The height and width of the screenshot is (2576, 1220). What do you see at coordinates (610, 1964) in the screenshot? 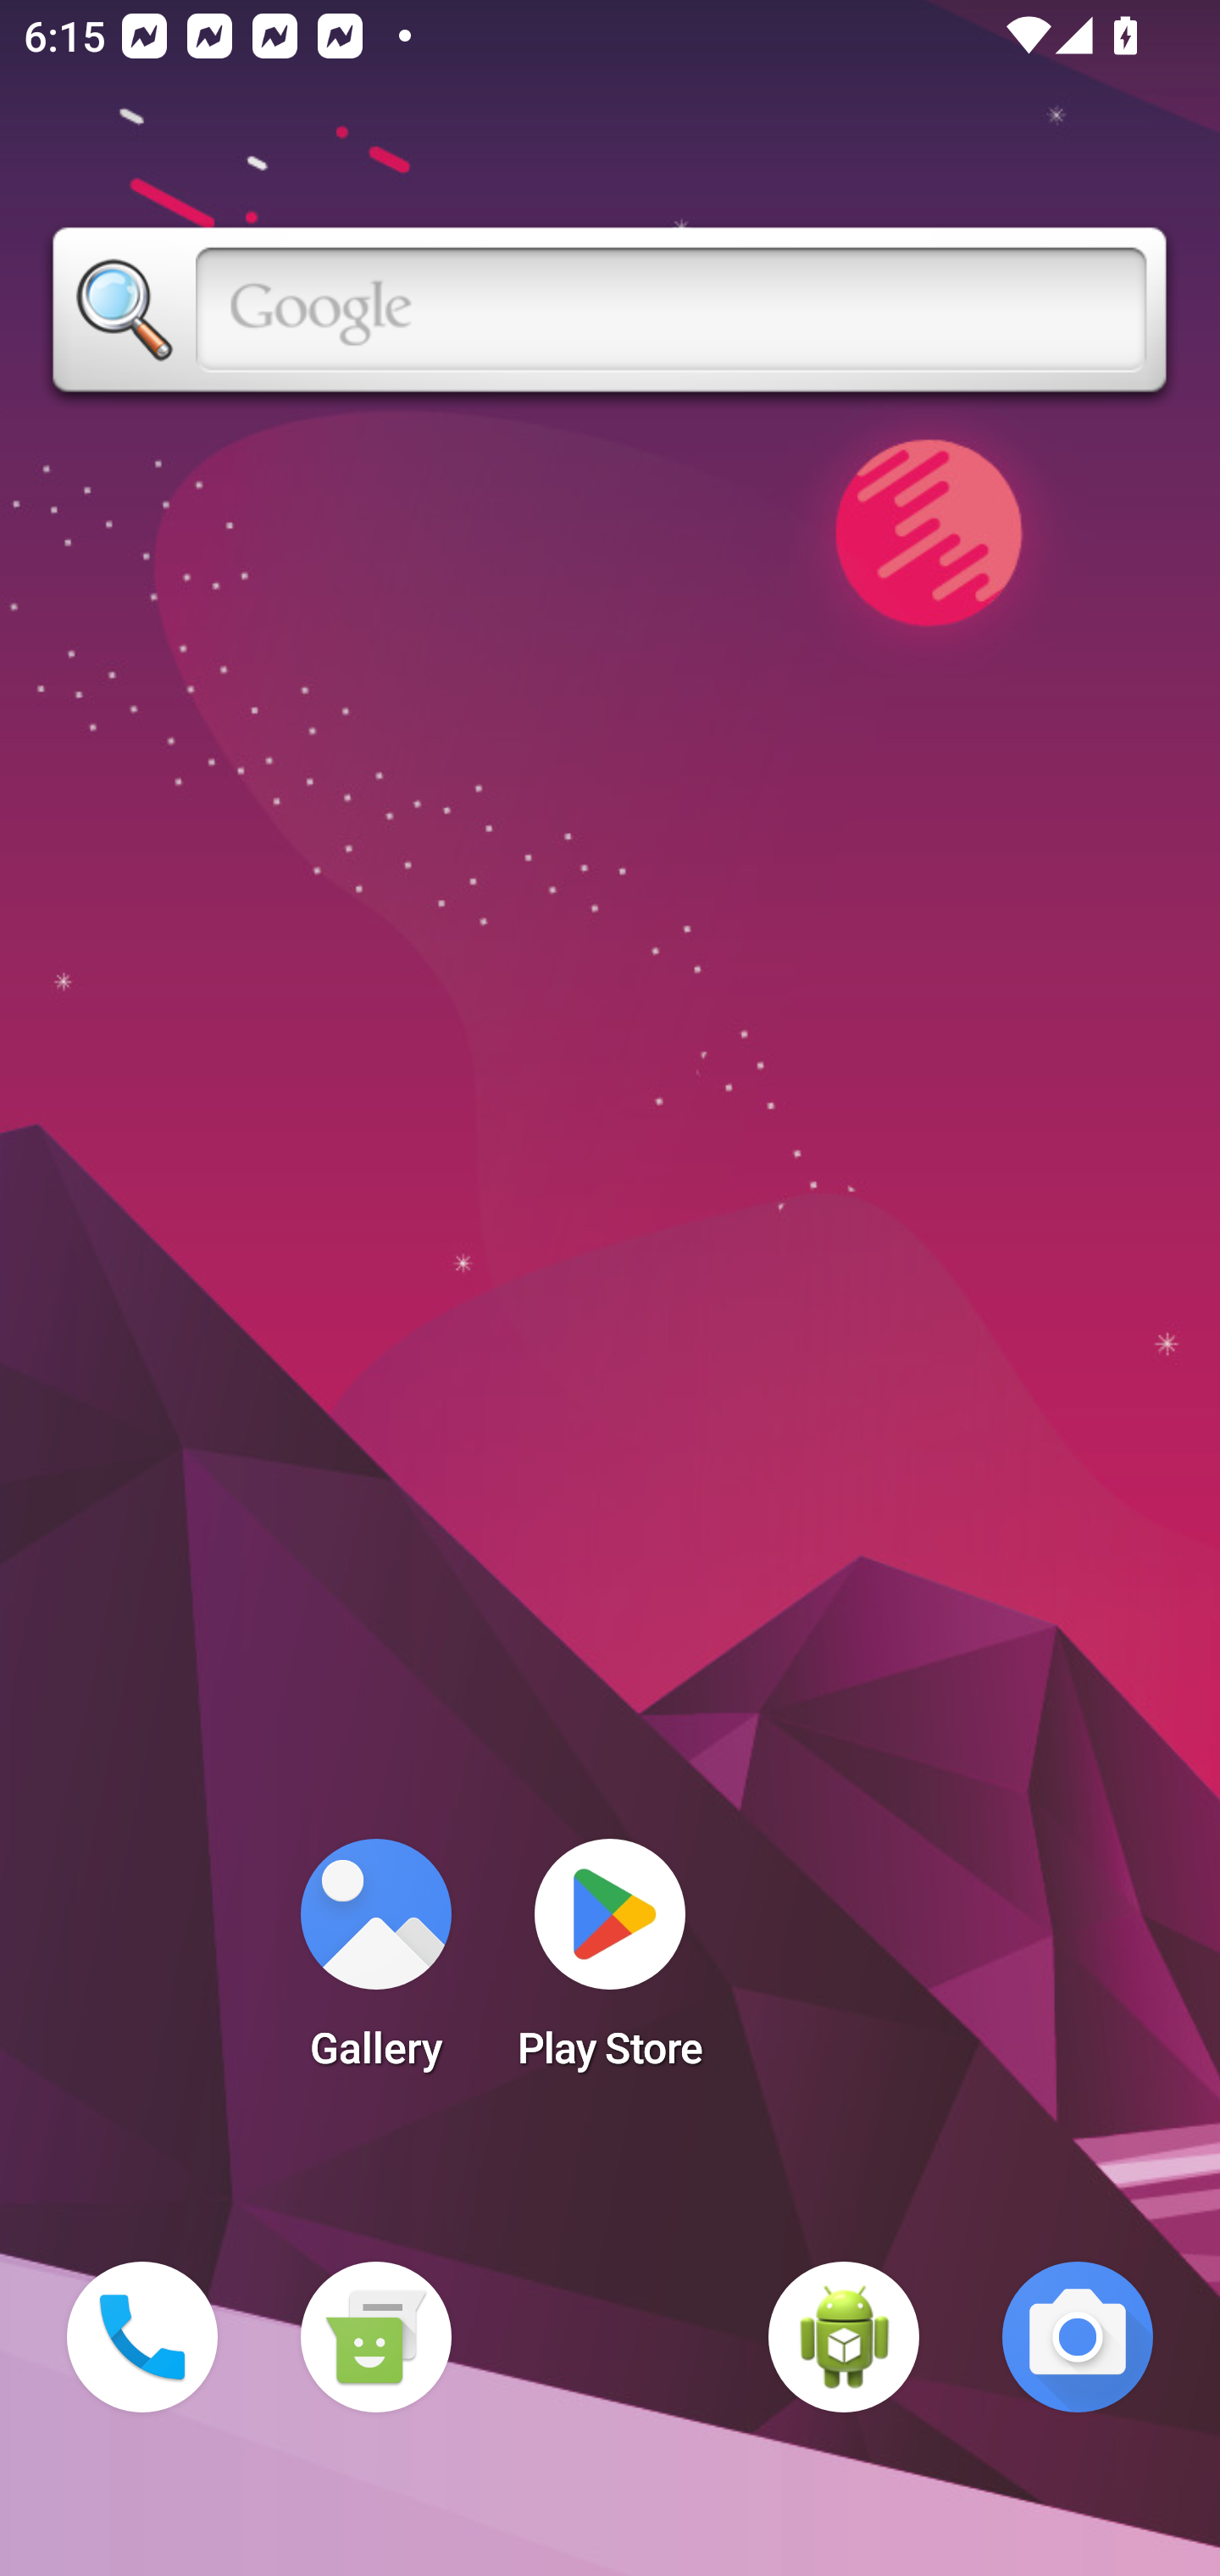
I see `Play Store` at bounding box center [610, 1964].